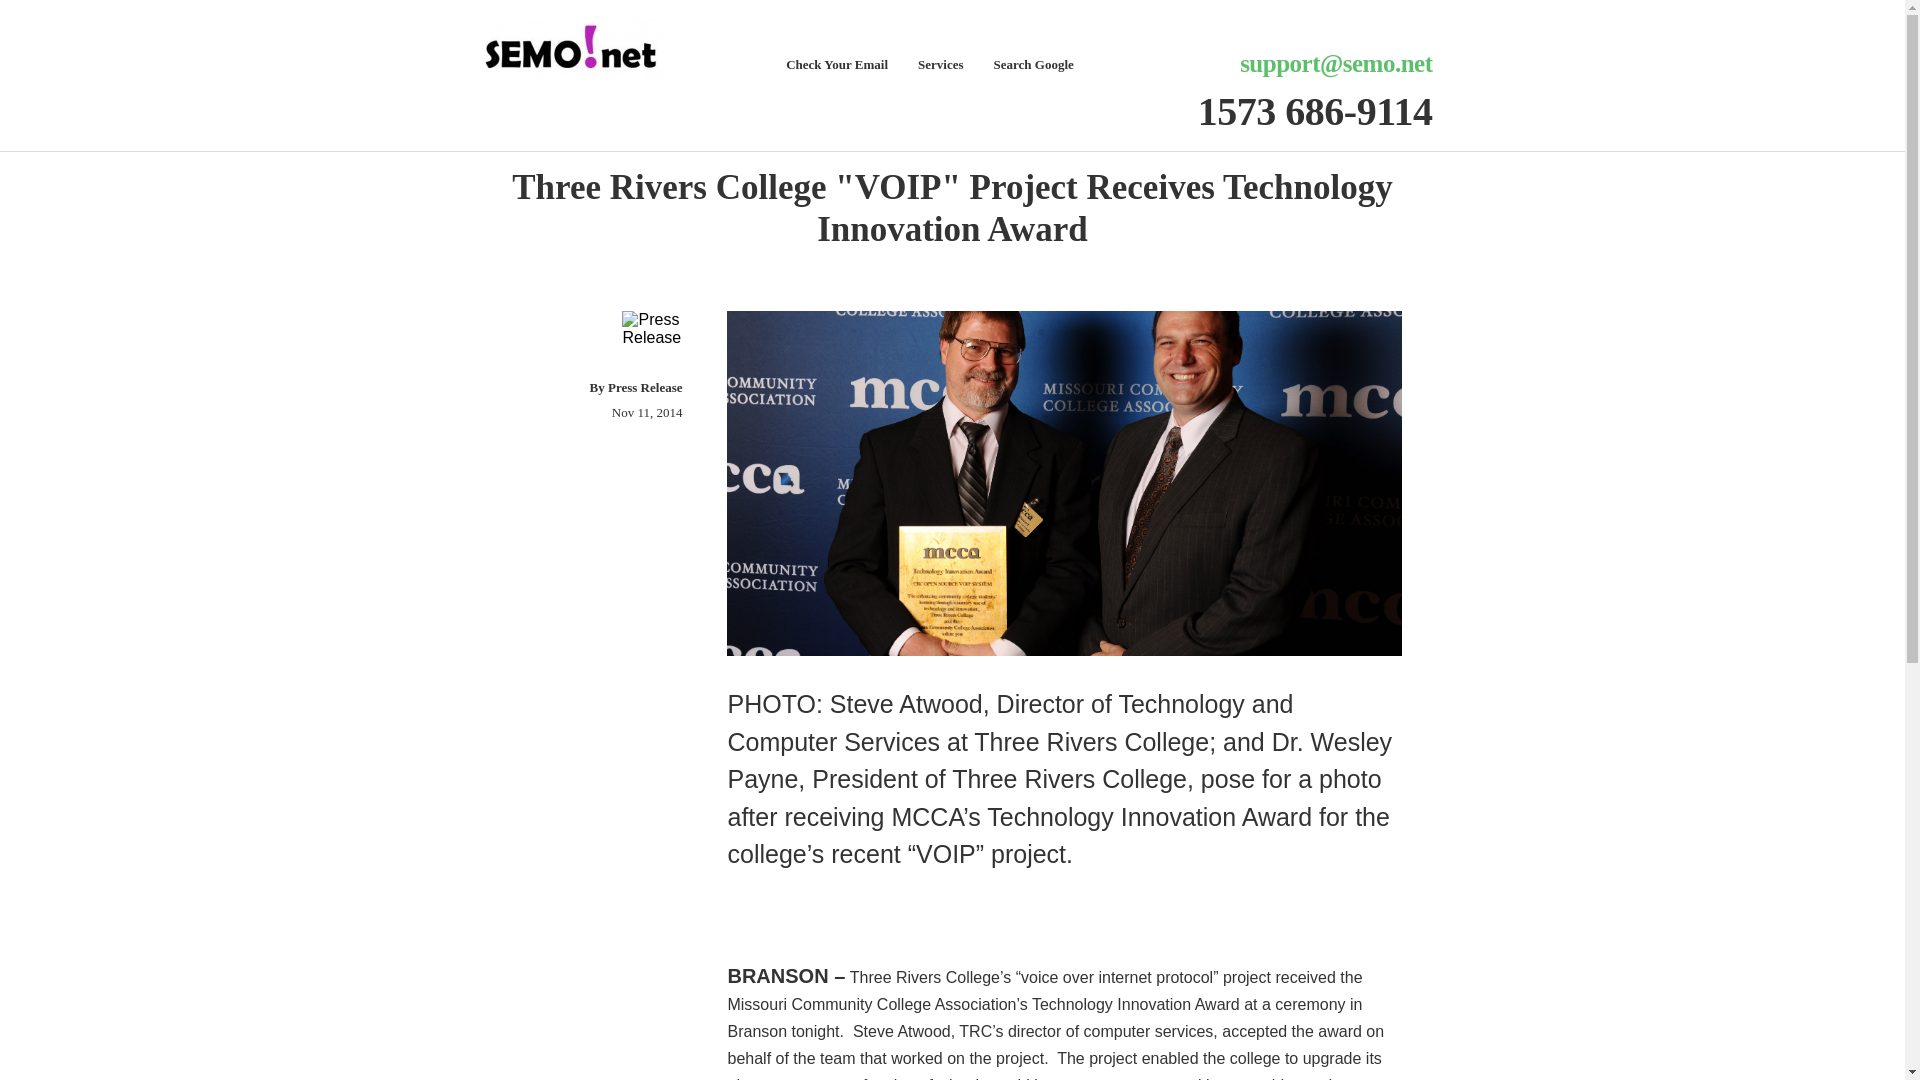 Image resolution: width=1920 pixels, height=1080 pixels. Describe the element at coordinates (940, 66) in the screenshot. I see `Services` at that location.